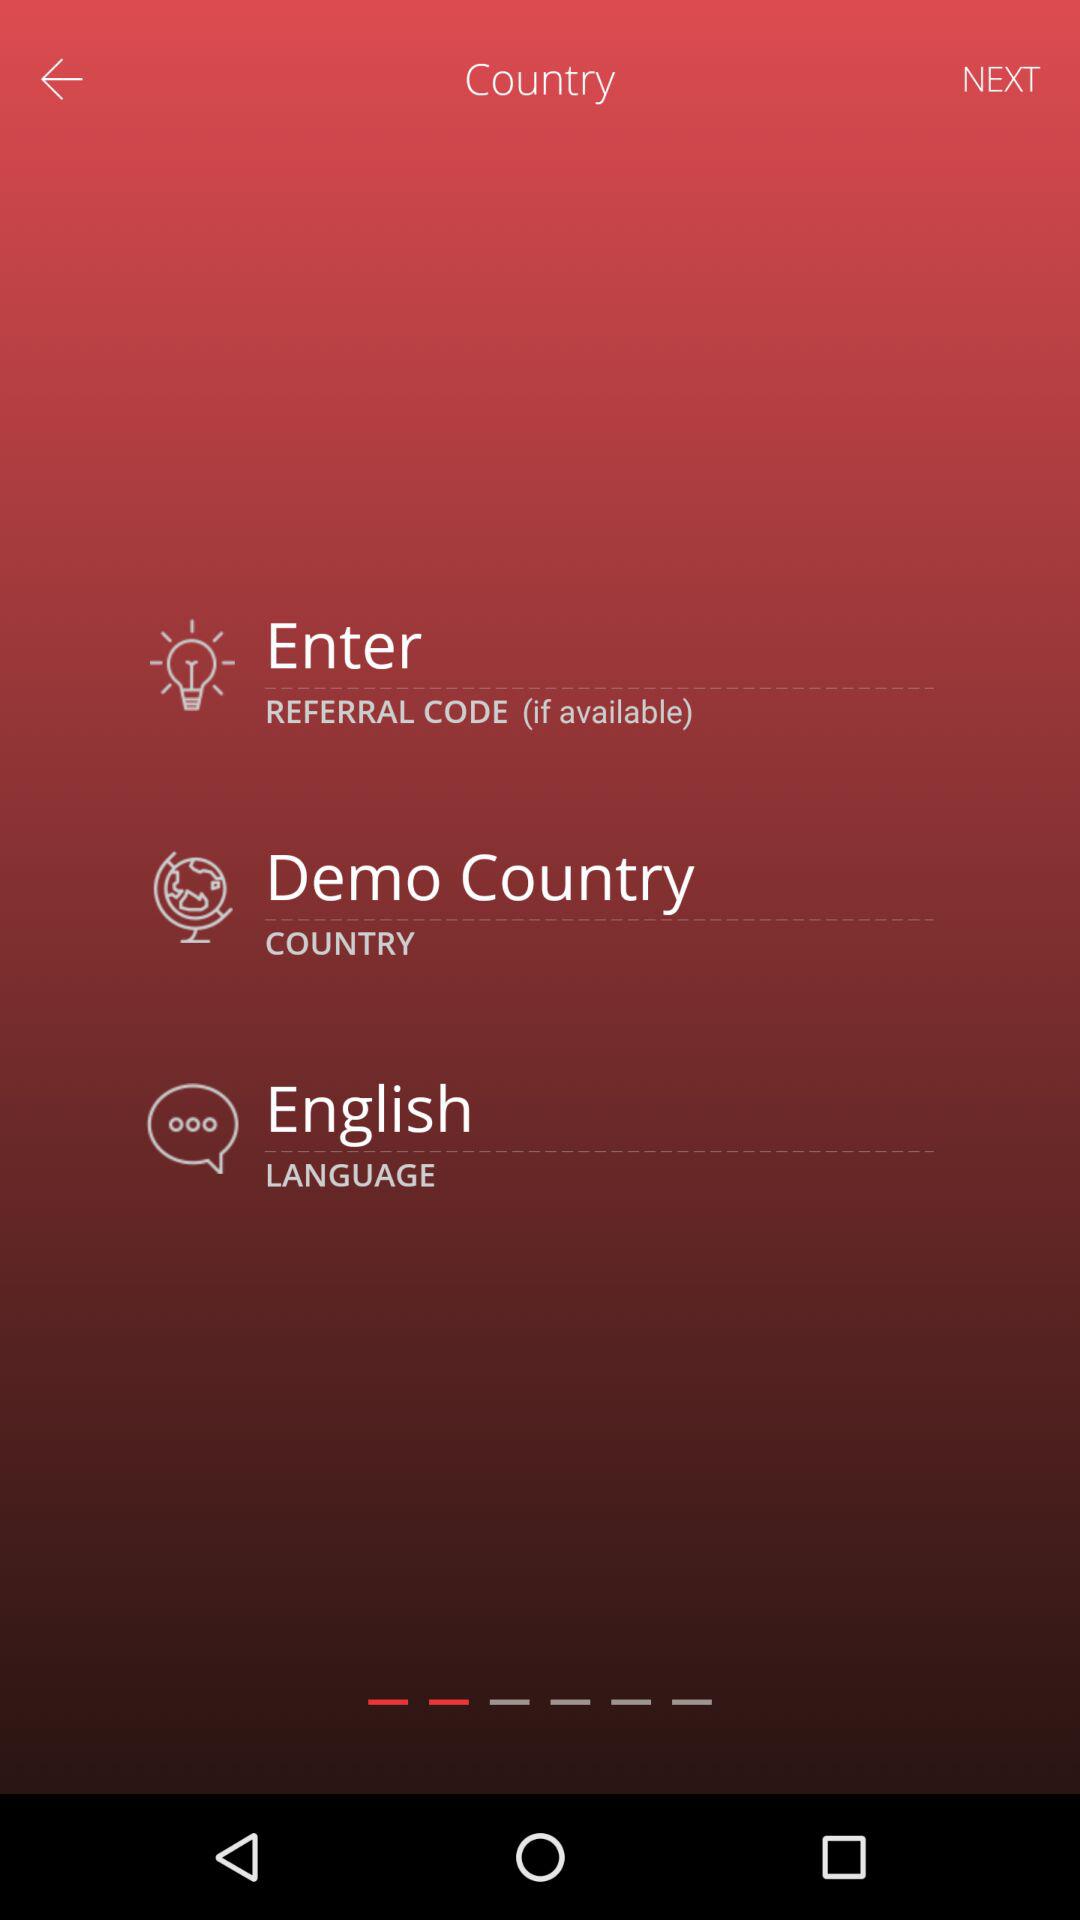 The image size is (1080, 1920). What do you see at coordinates (598, 643) in the screenshot?
I see `enter referral code` at bounding box center [598, 643].